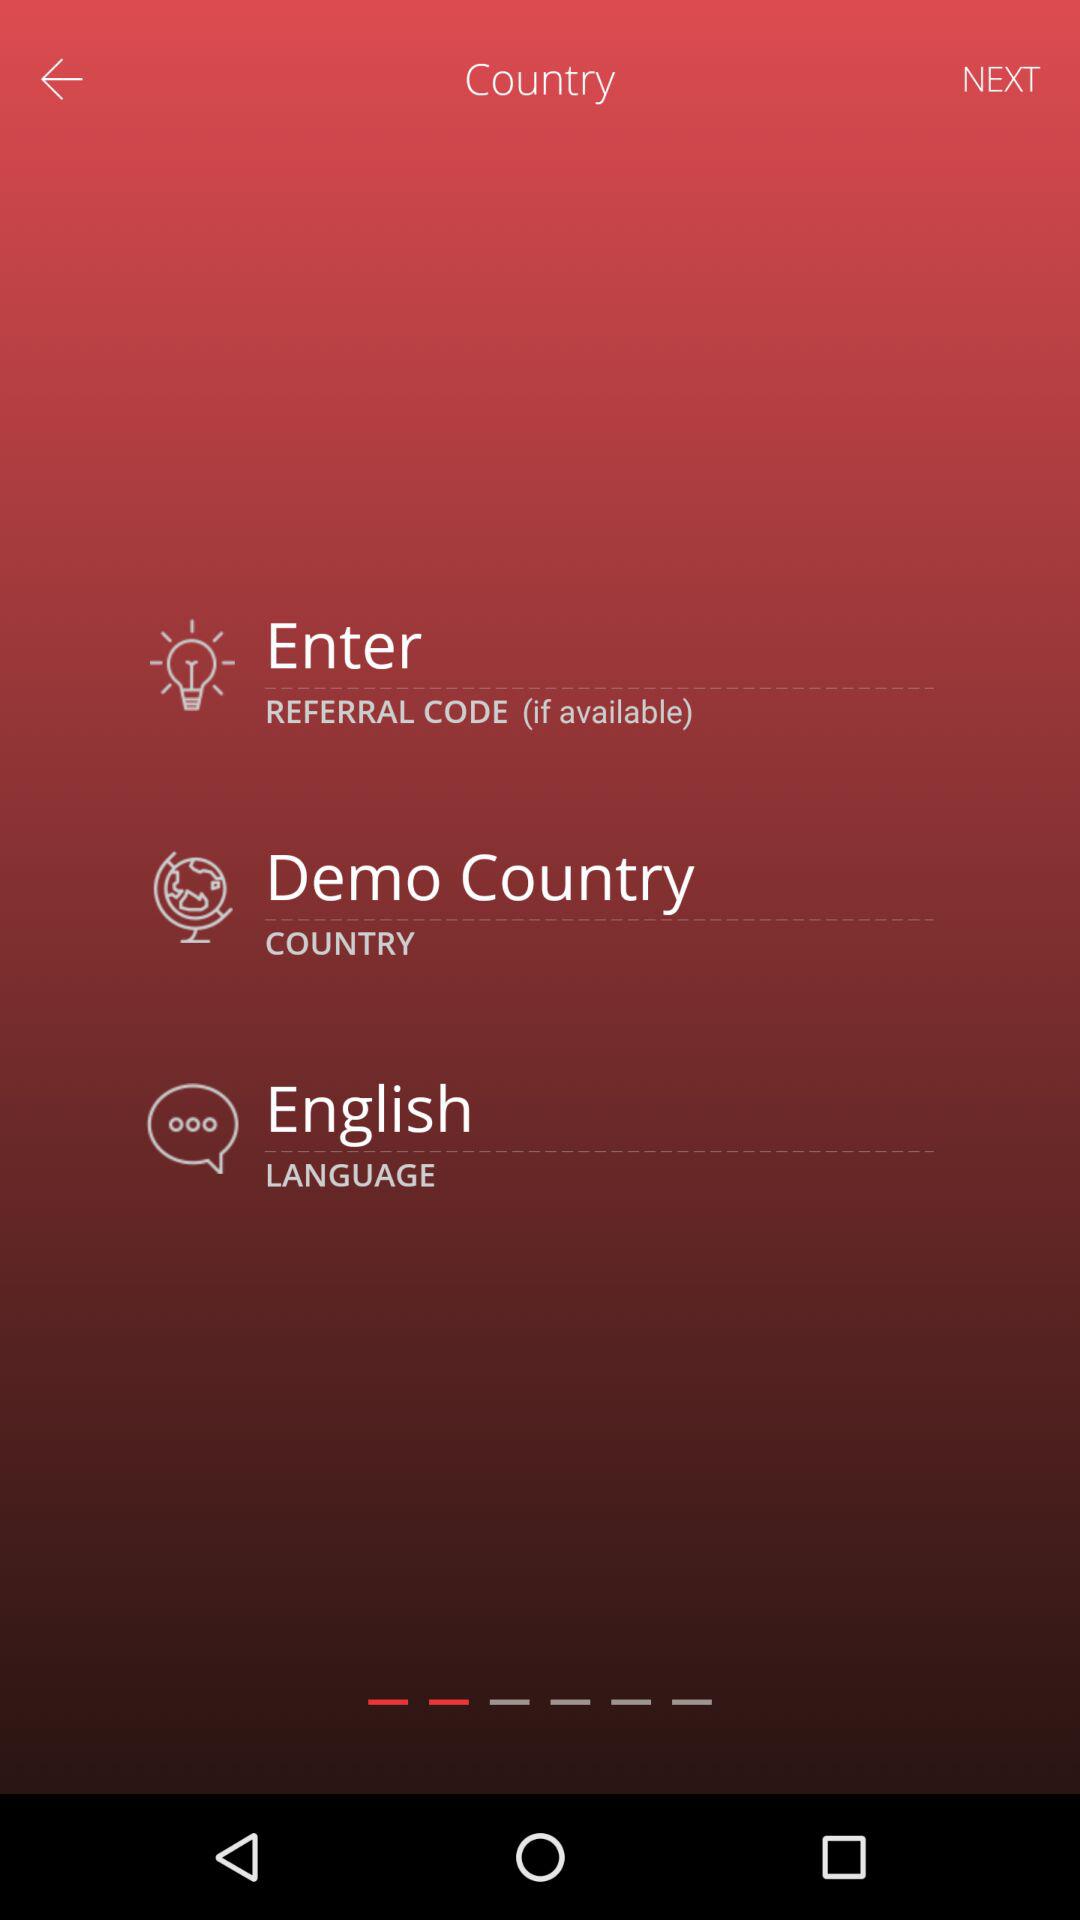 The image size is (1080, 1920). What do you see at coordinates (598, 643) in the screenshot?
I see `enter referral code` at bounding box center [598, 643].